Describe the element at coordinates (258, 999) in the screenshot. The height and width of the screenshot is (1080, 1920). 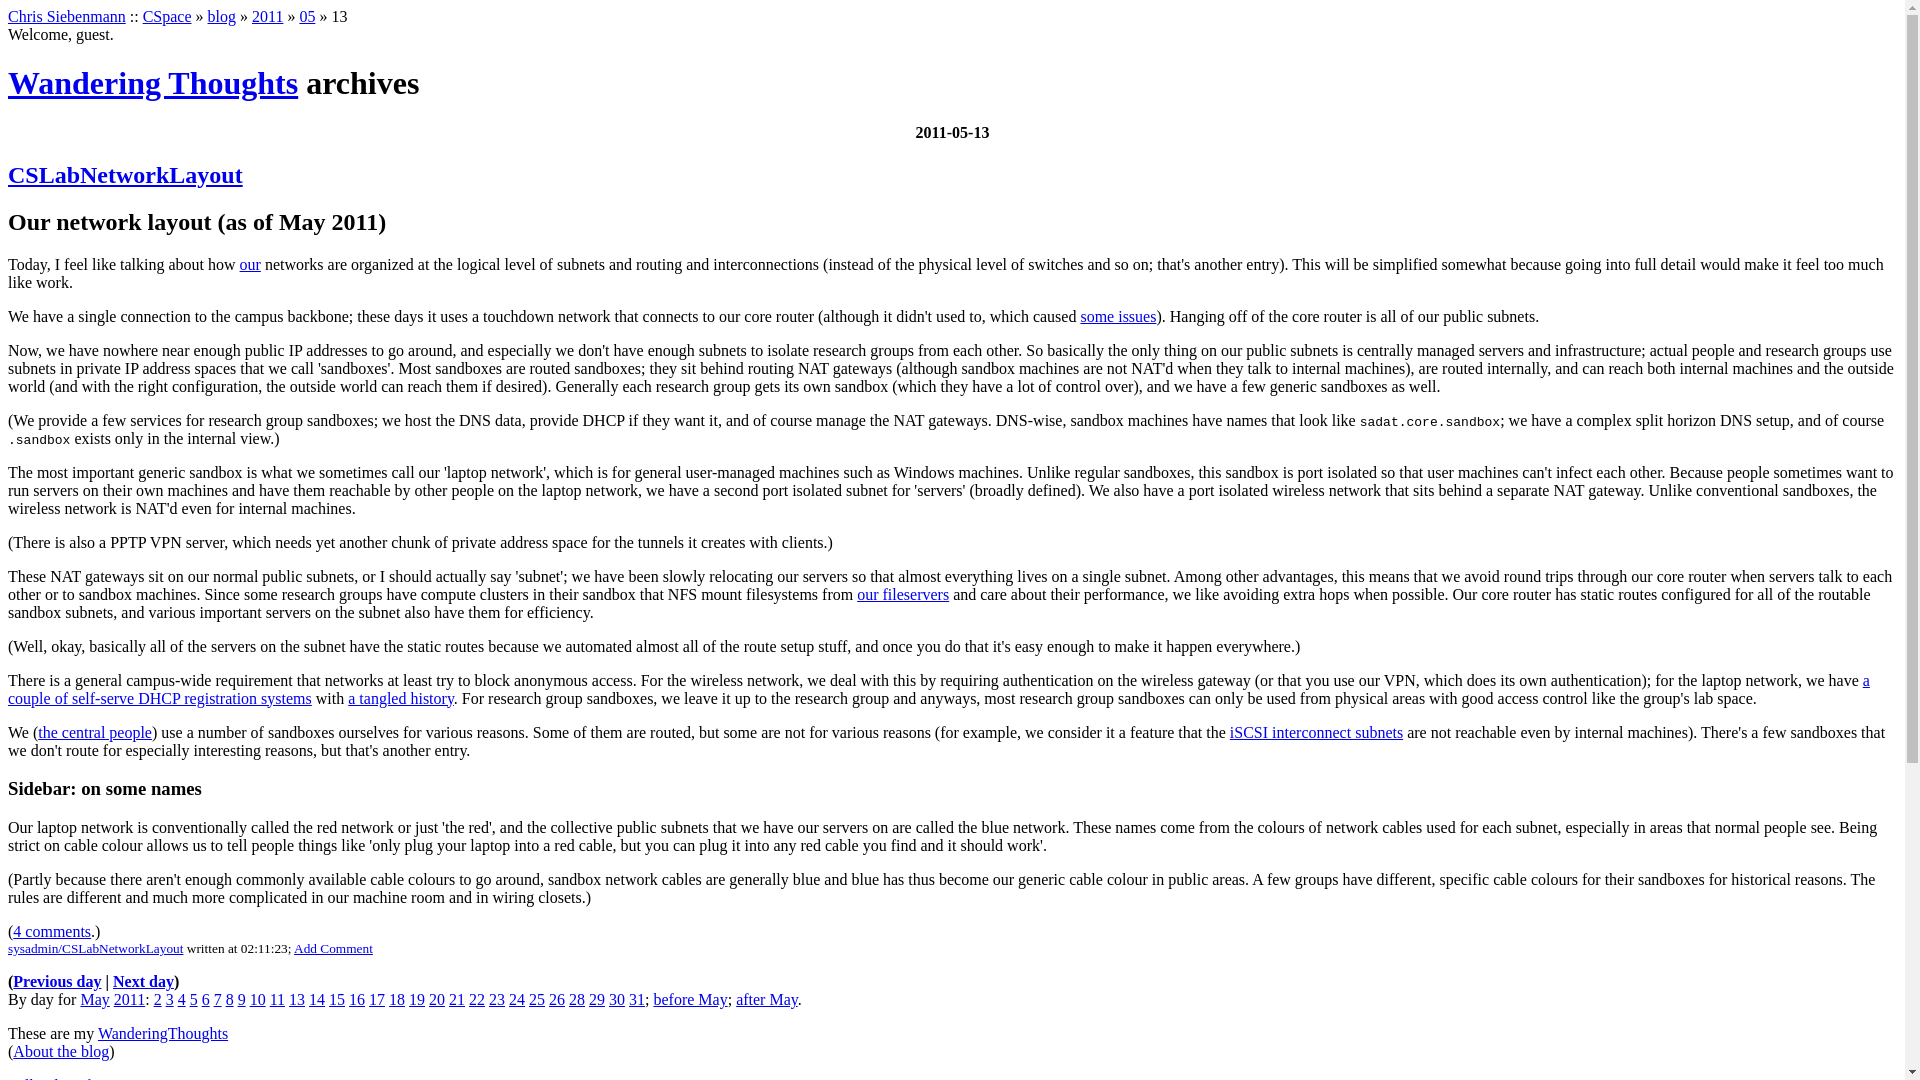
I see `10` at that location.